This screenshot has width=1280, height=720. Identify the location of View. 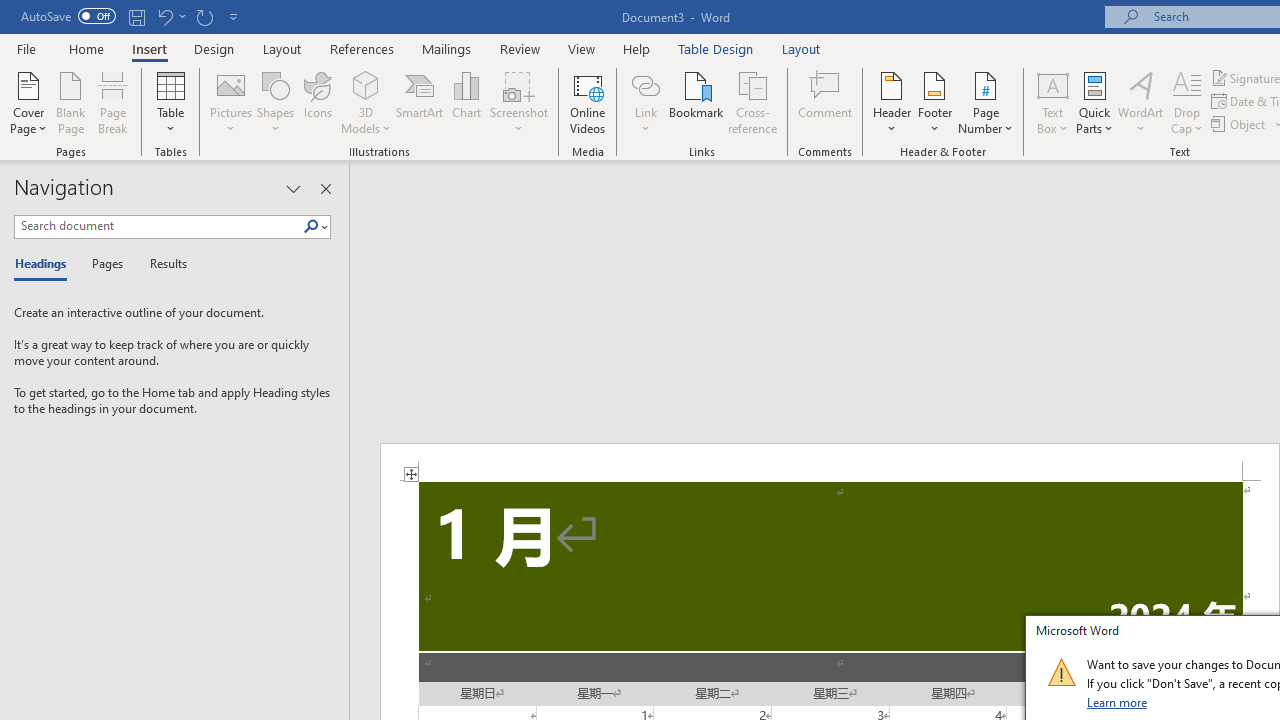
(582, 48).